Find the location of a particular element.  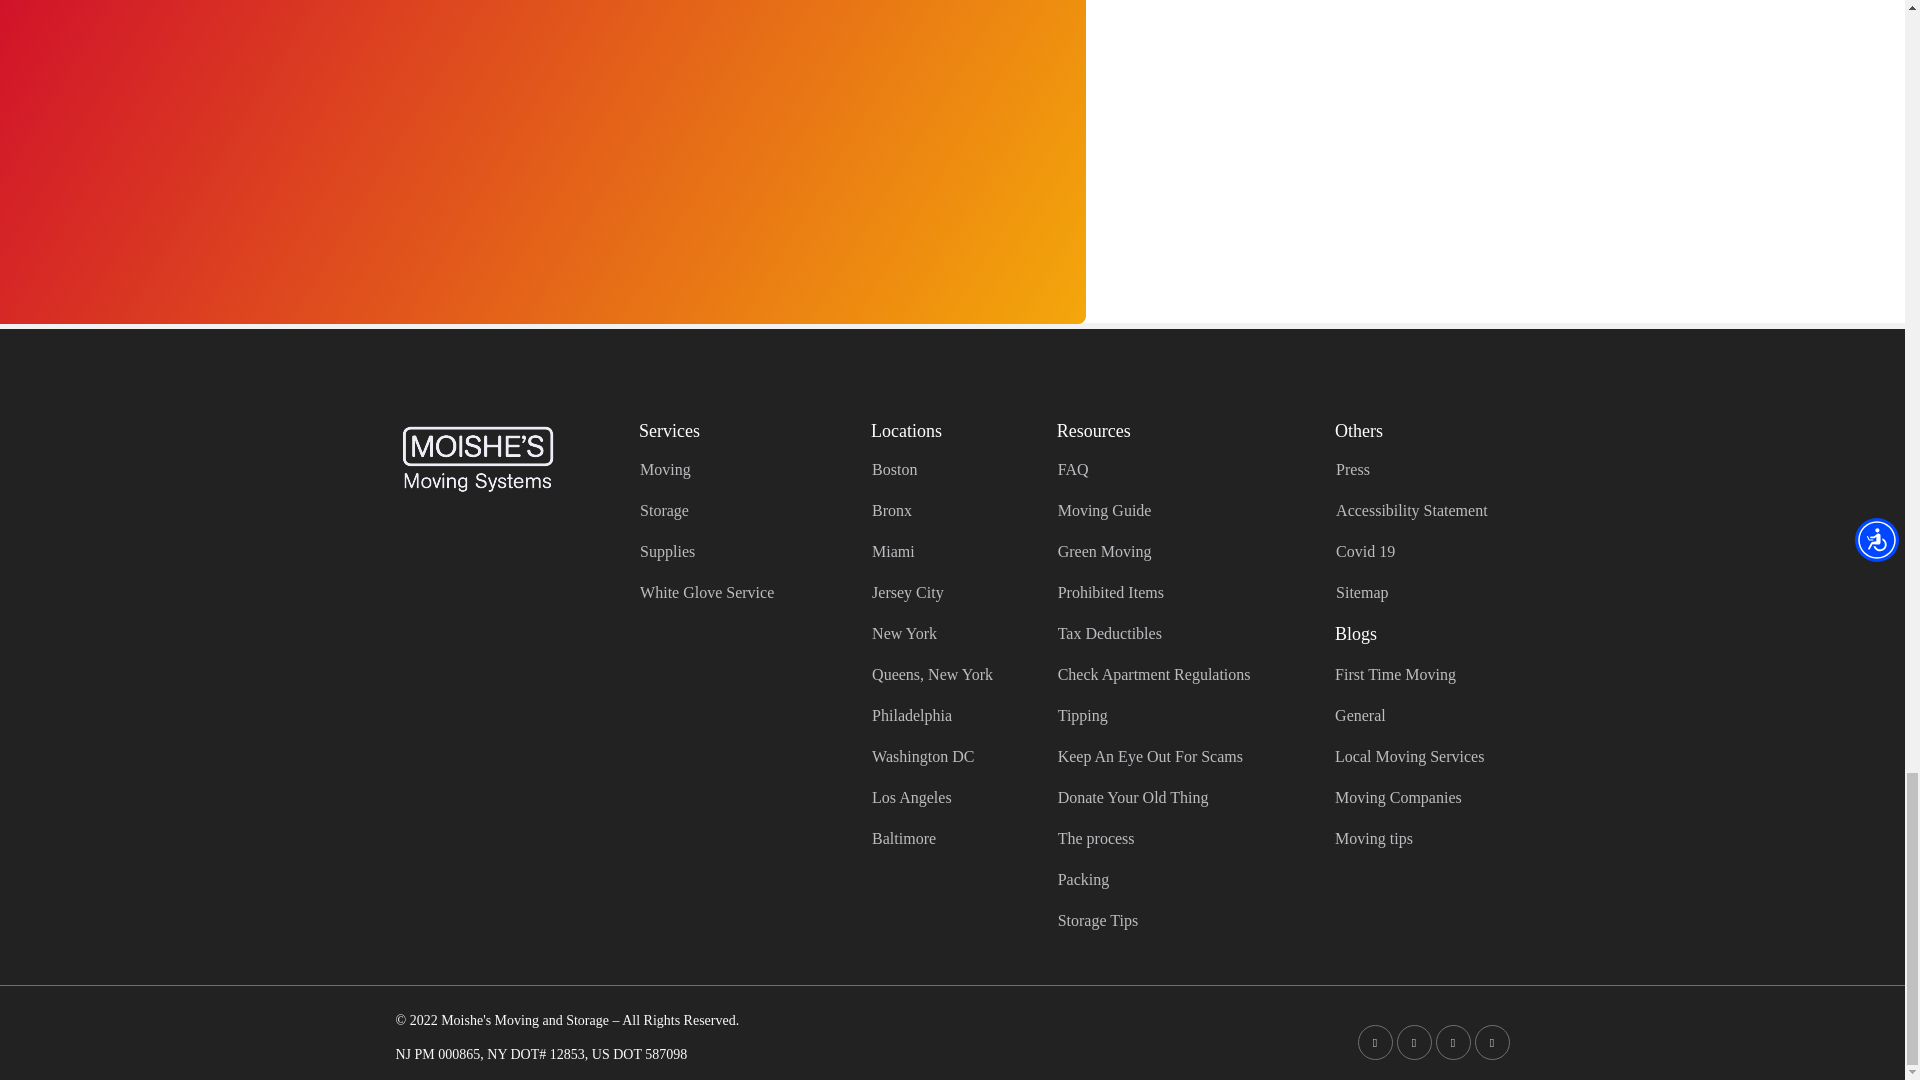

Storage is located at coordinates (727, 508).